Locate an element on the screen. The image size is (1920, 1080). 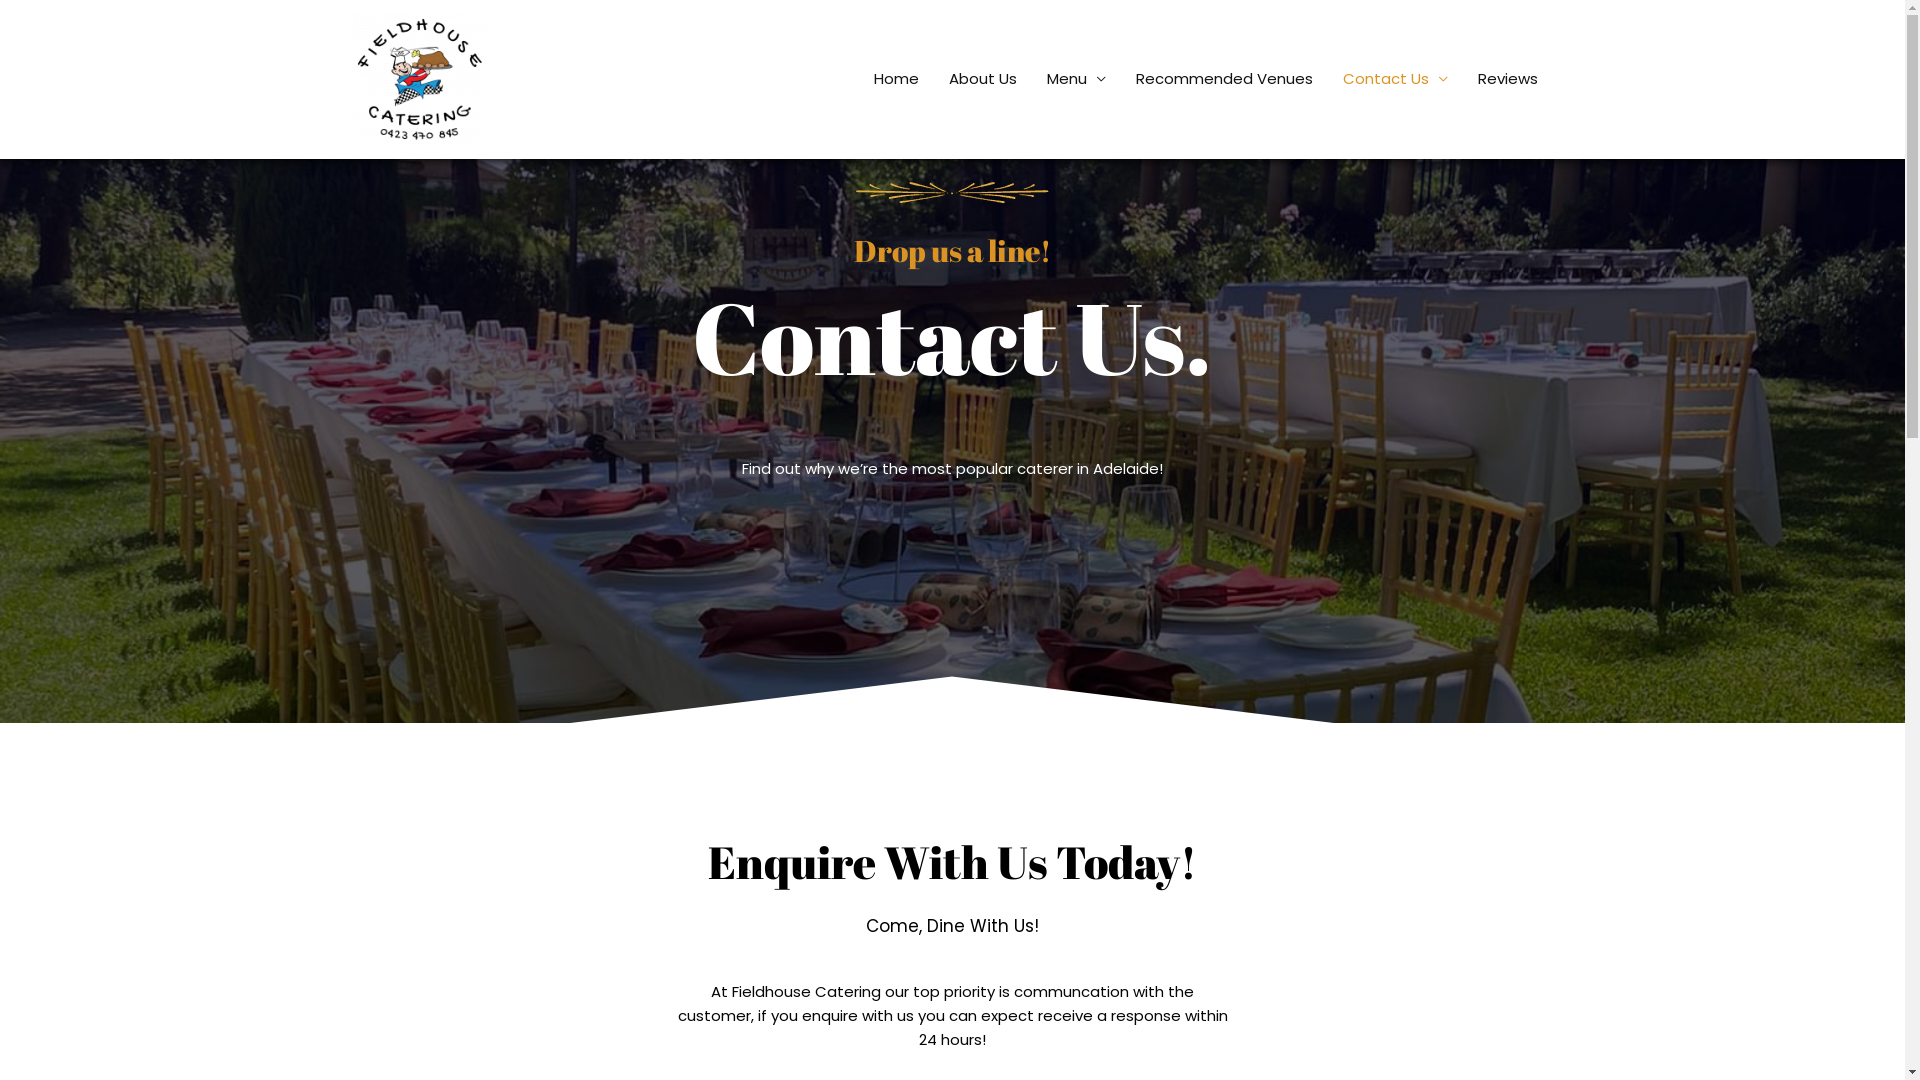
About Us is located at coordinates (983, 79).